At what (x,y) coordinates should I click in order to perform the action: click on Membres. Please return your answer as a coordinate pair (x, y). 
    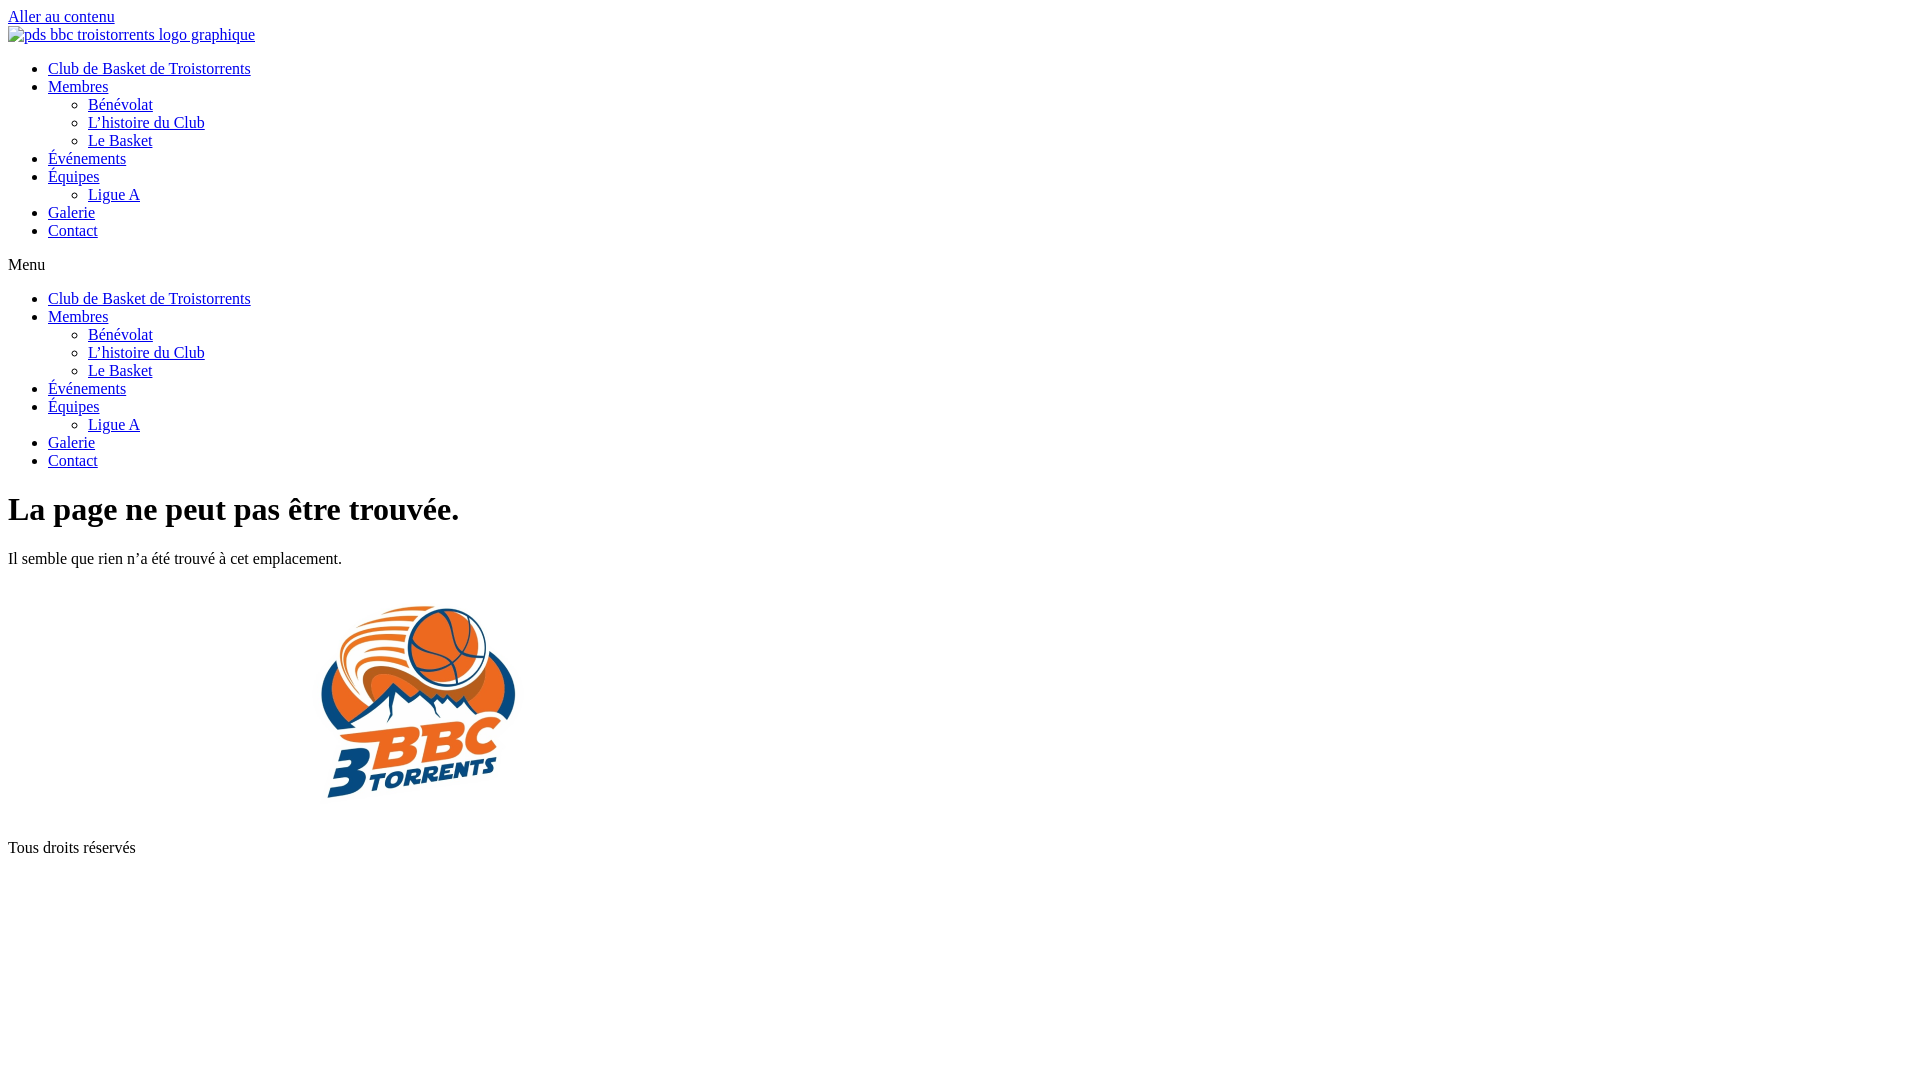
    Looking at the image, I should click on (78, 86).